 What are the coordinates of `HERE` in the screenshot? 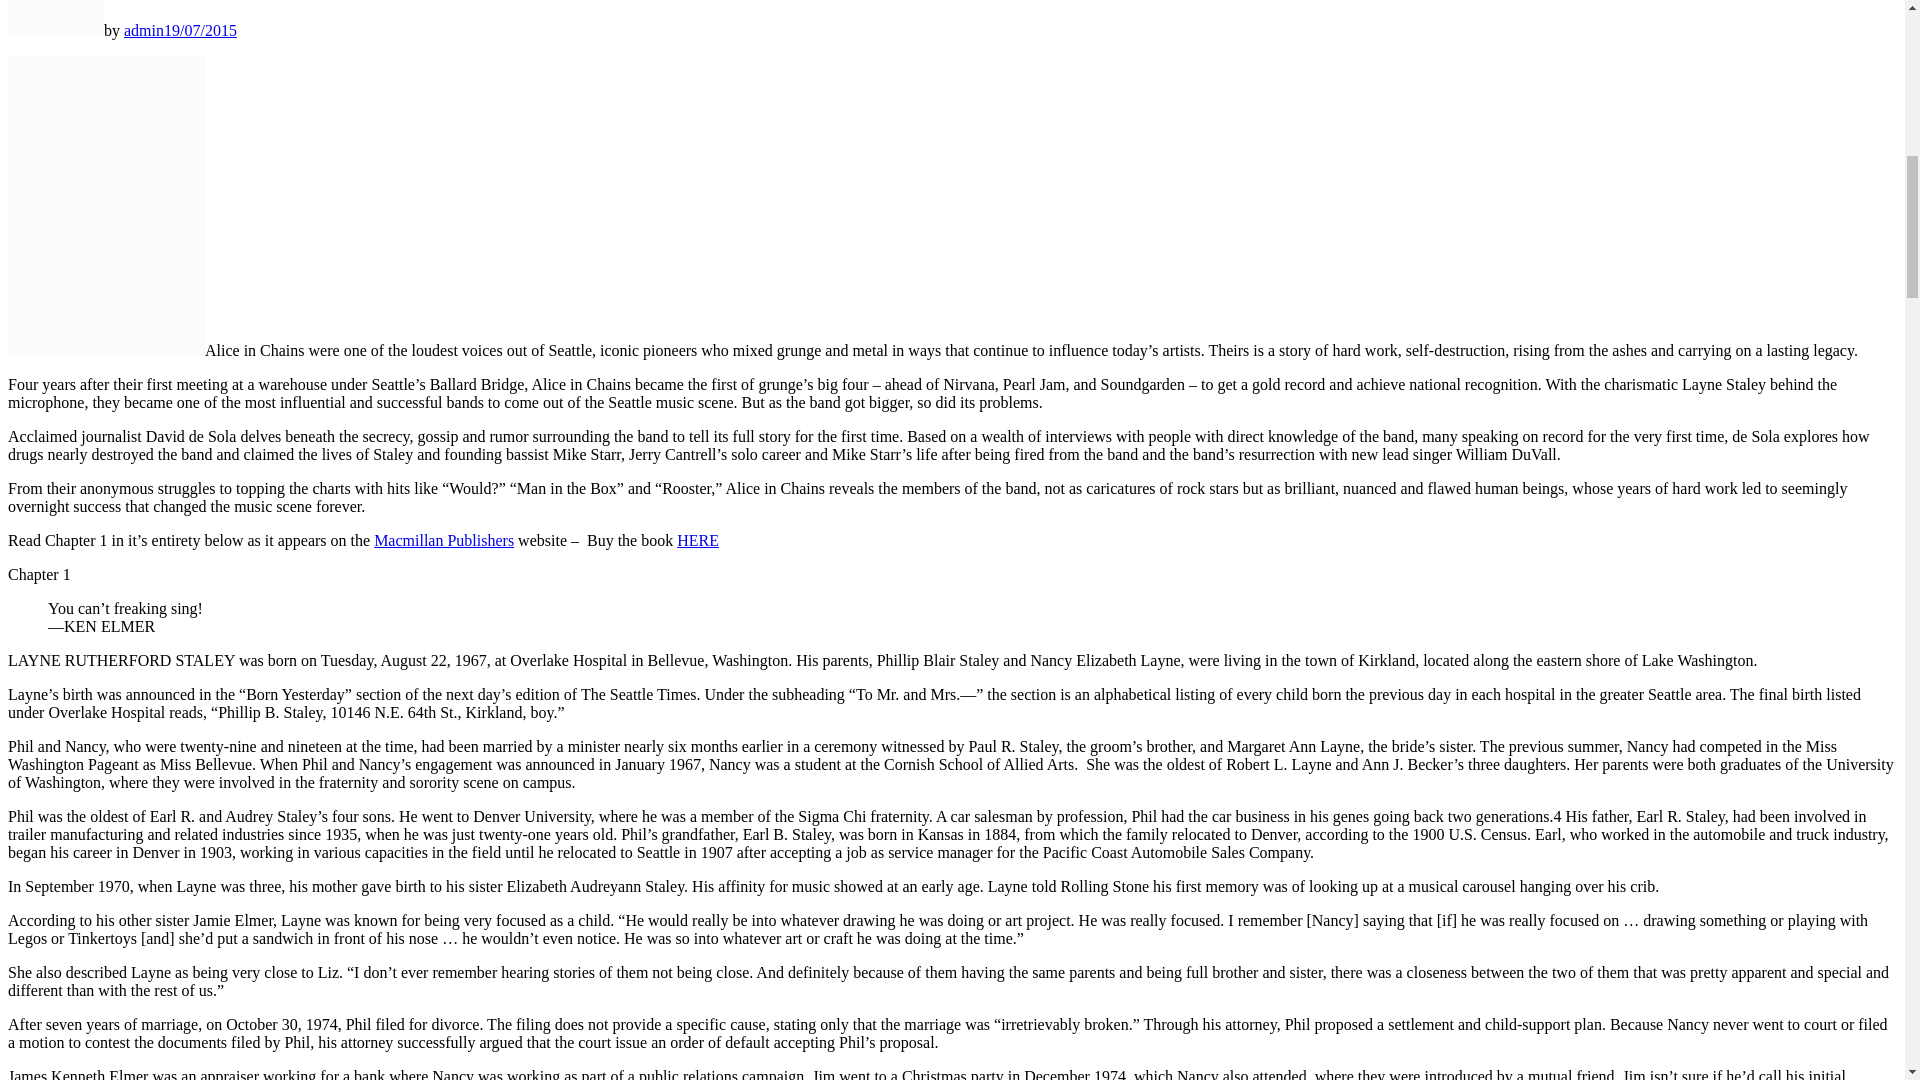 It's located at (698, 540).